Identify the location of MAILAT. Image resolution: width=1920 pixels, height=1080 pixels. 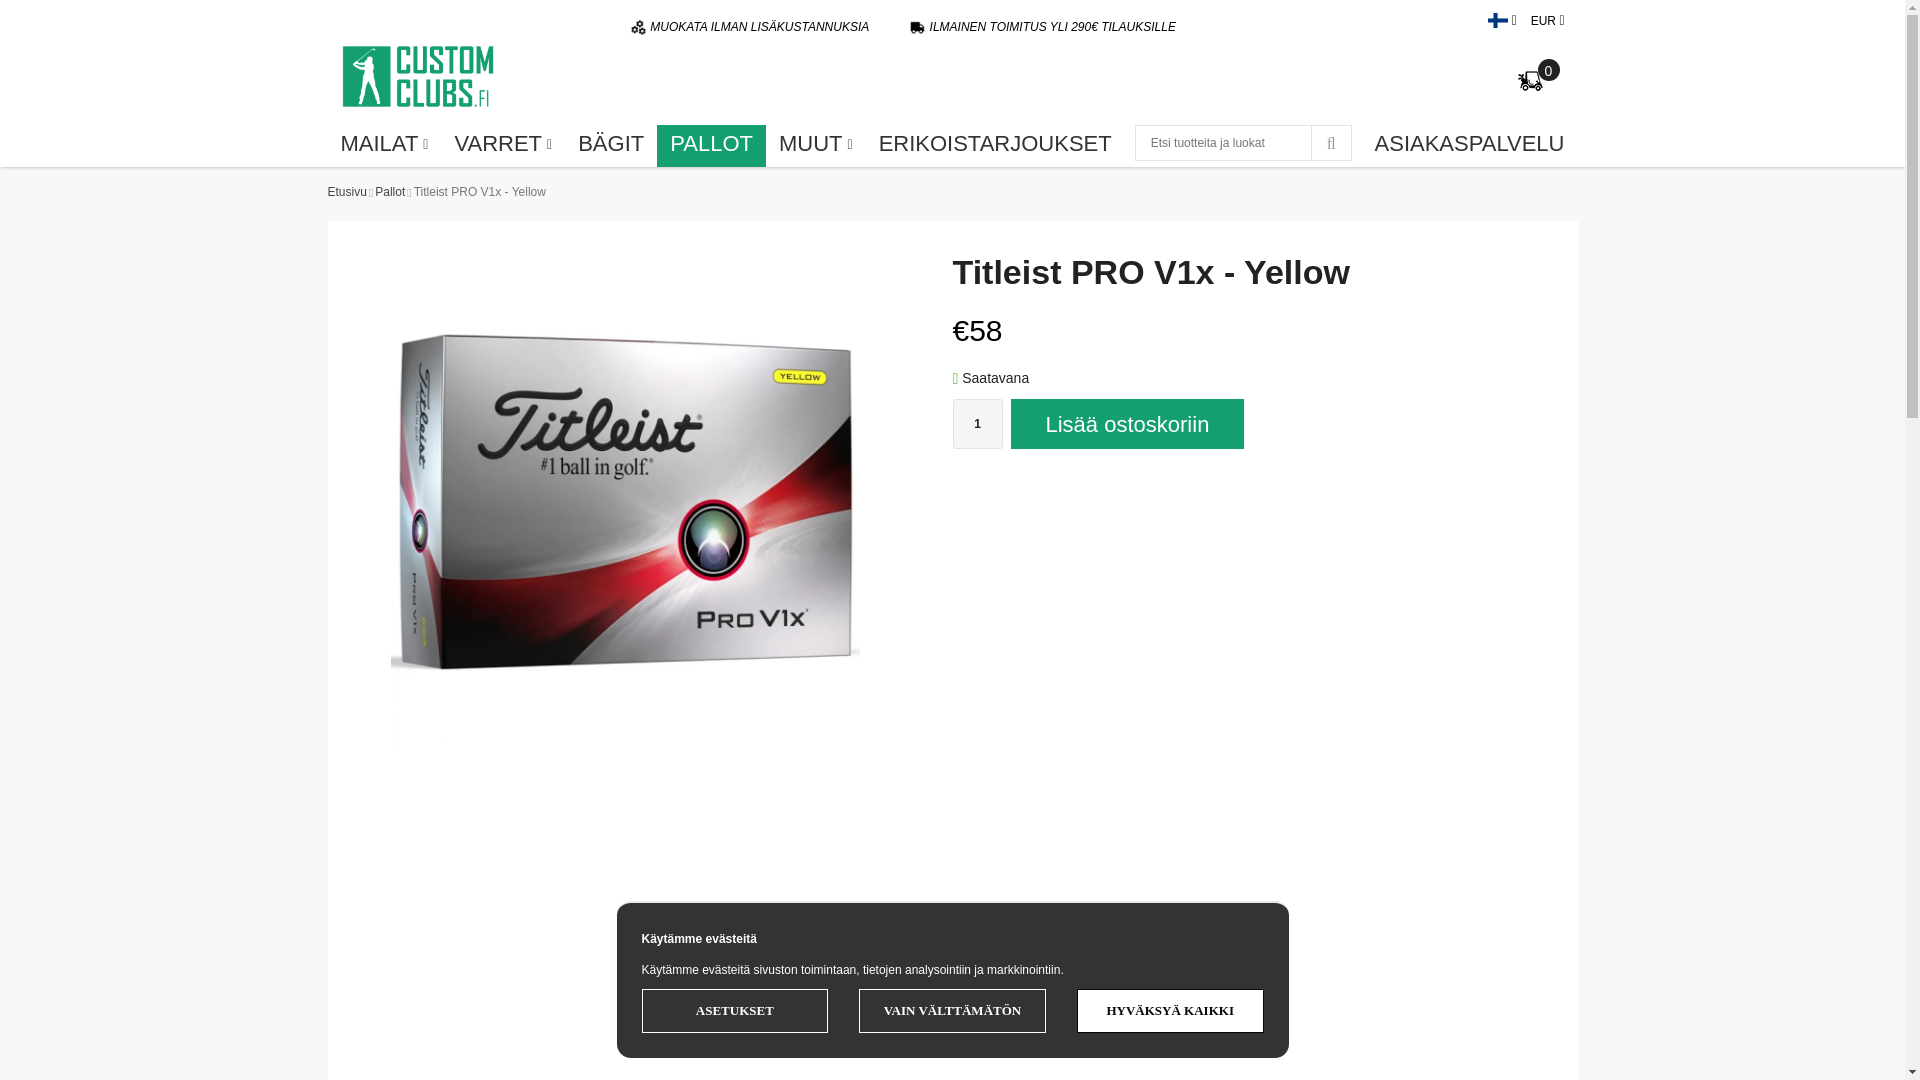
(384, 142).